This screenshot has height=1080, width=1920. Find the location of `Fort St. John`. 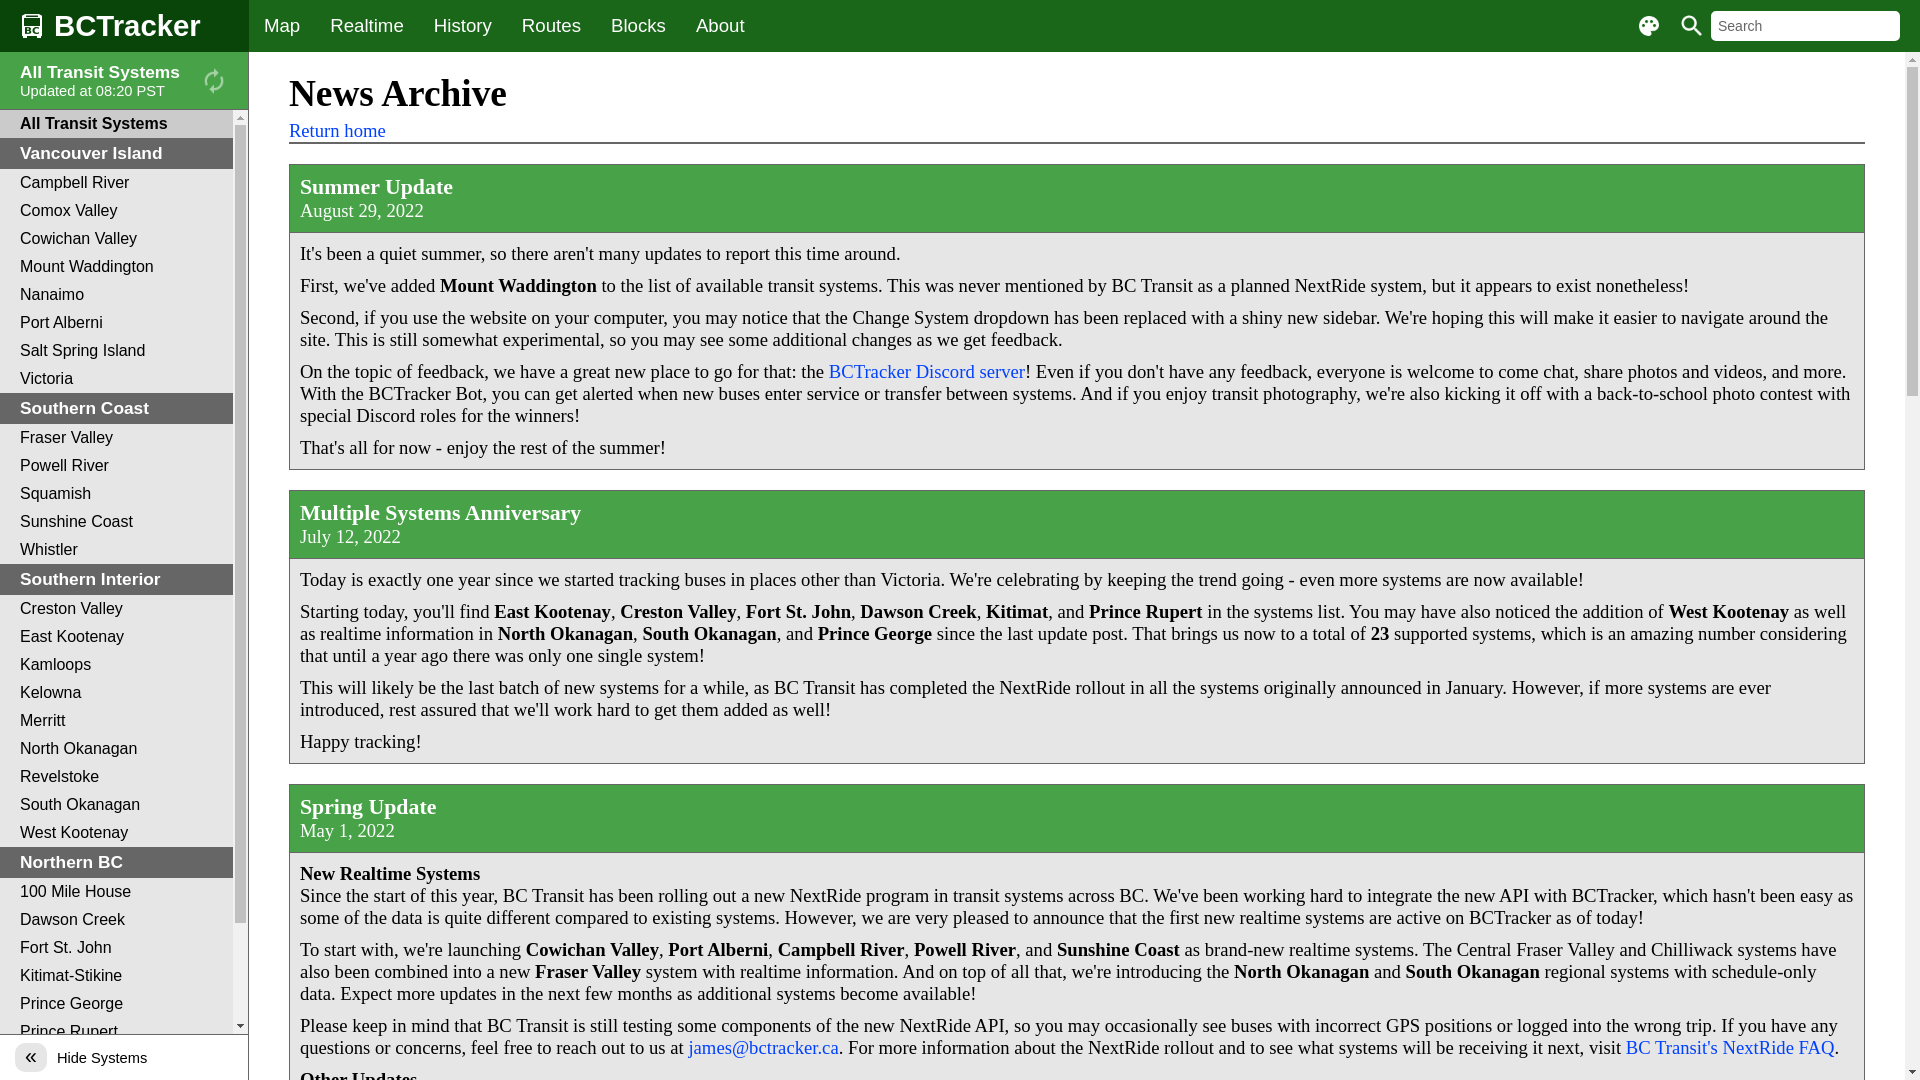

Fort St. John is located at coordinates (116, 948).